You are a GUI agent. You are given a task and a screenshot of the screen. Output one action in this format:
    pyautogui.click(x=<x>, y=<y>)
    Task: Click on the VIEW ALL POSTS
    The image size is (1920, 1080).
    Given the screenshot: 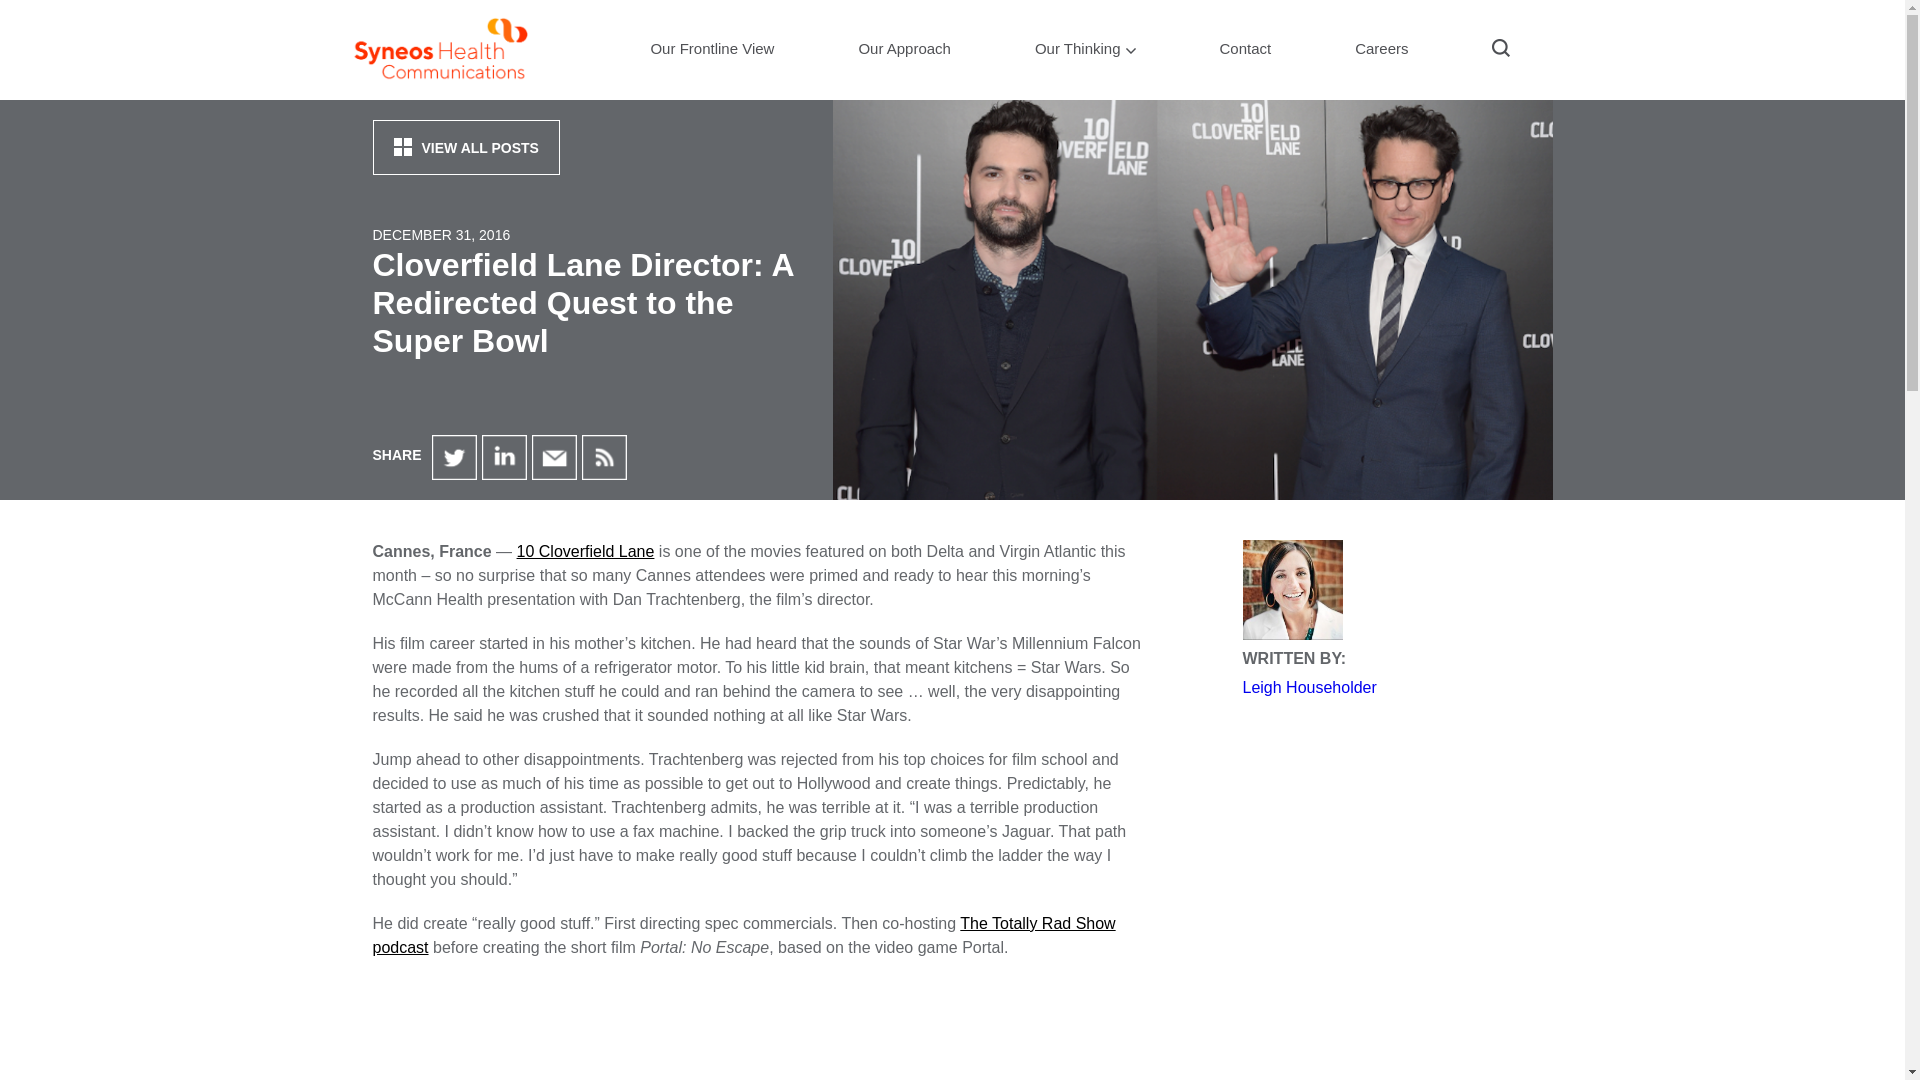 What is the action you would take?
    pyautogui.click(x=465, y=146)
    